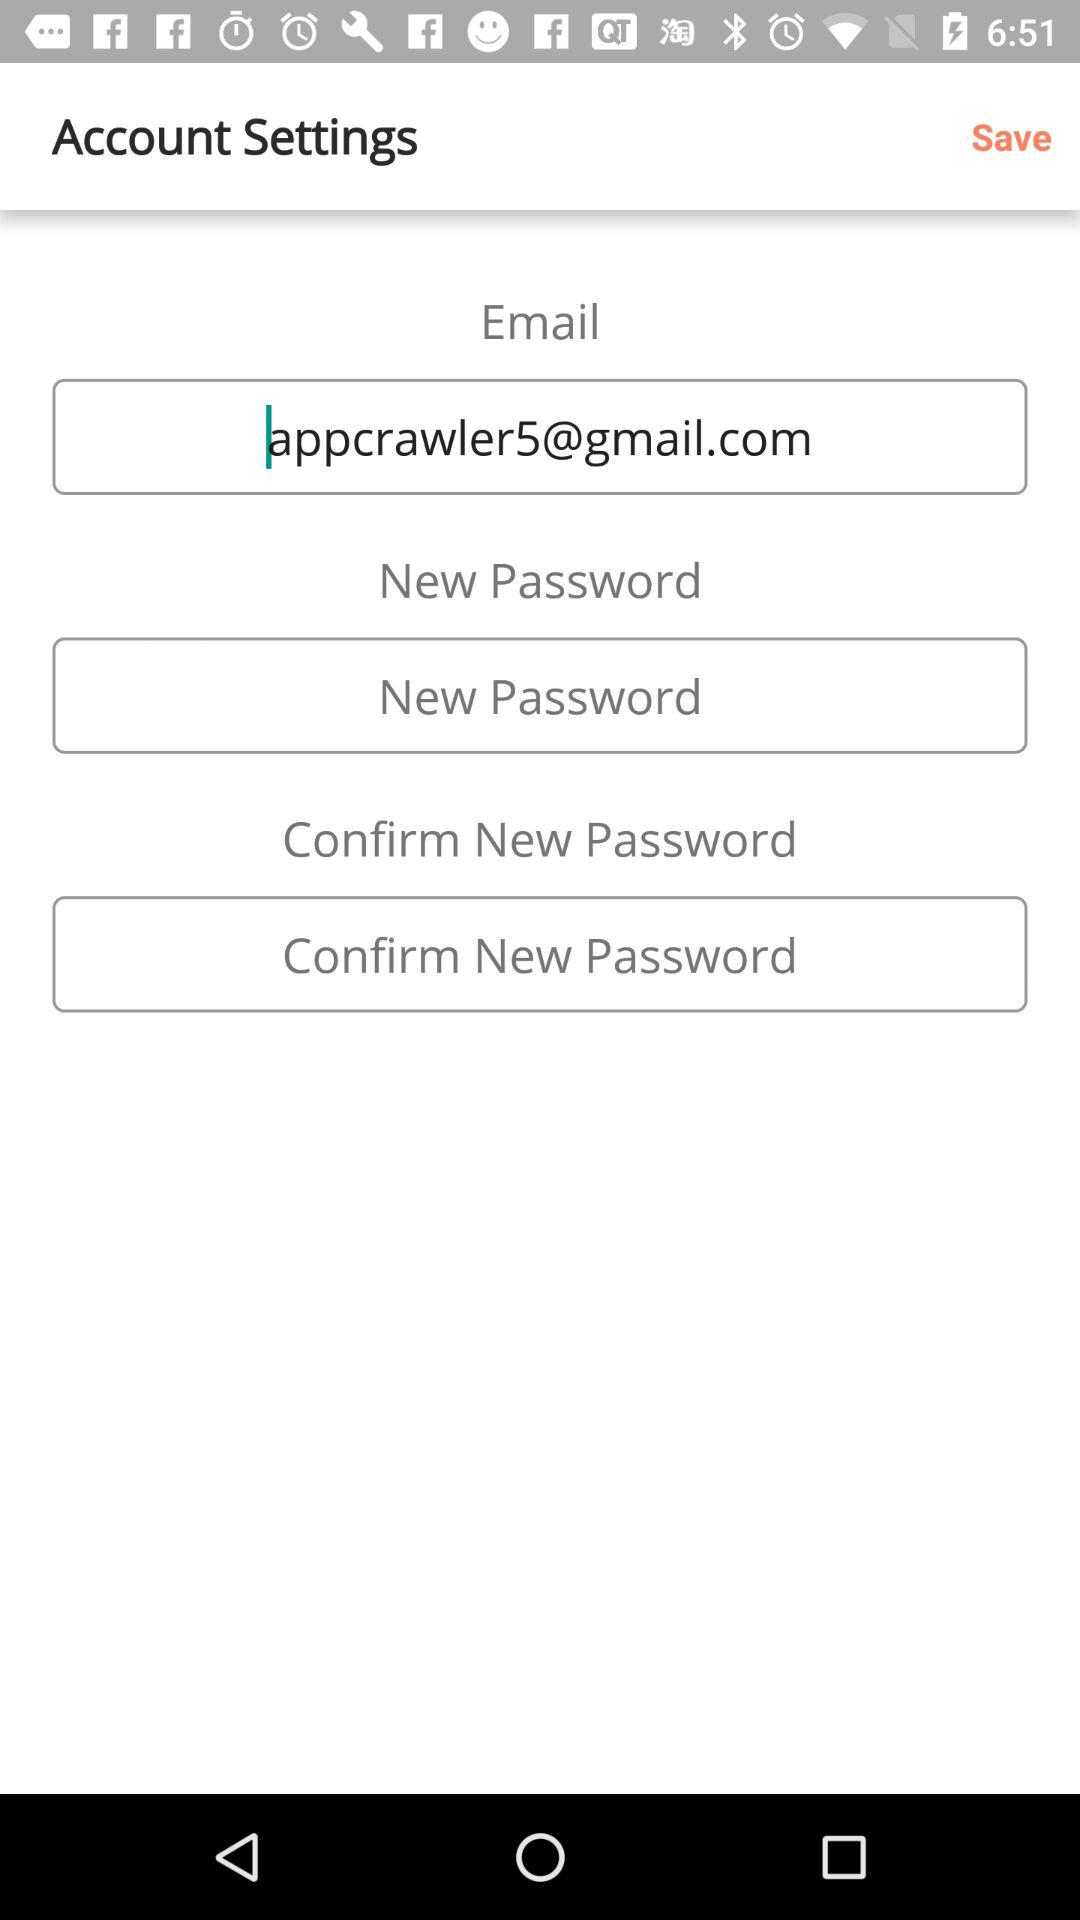  I want to click on select icon next to account settings item, so click(1018, 136).